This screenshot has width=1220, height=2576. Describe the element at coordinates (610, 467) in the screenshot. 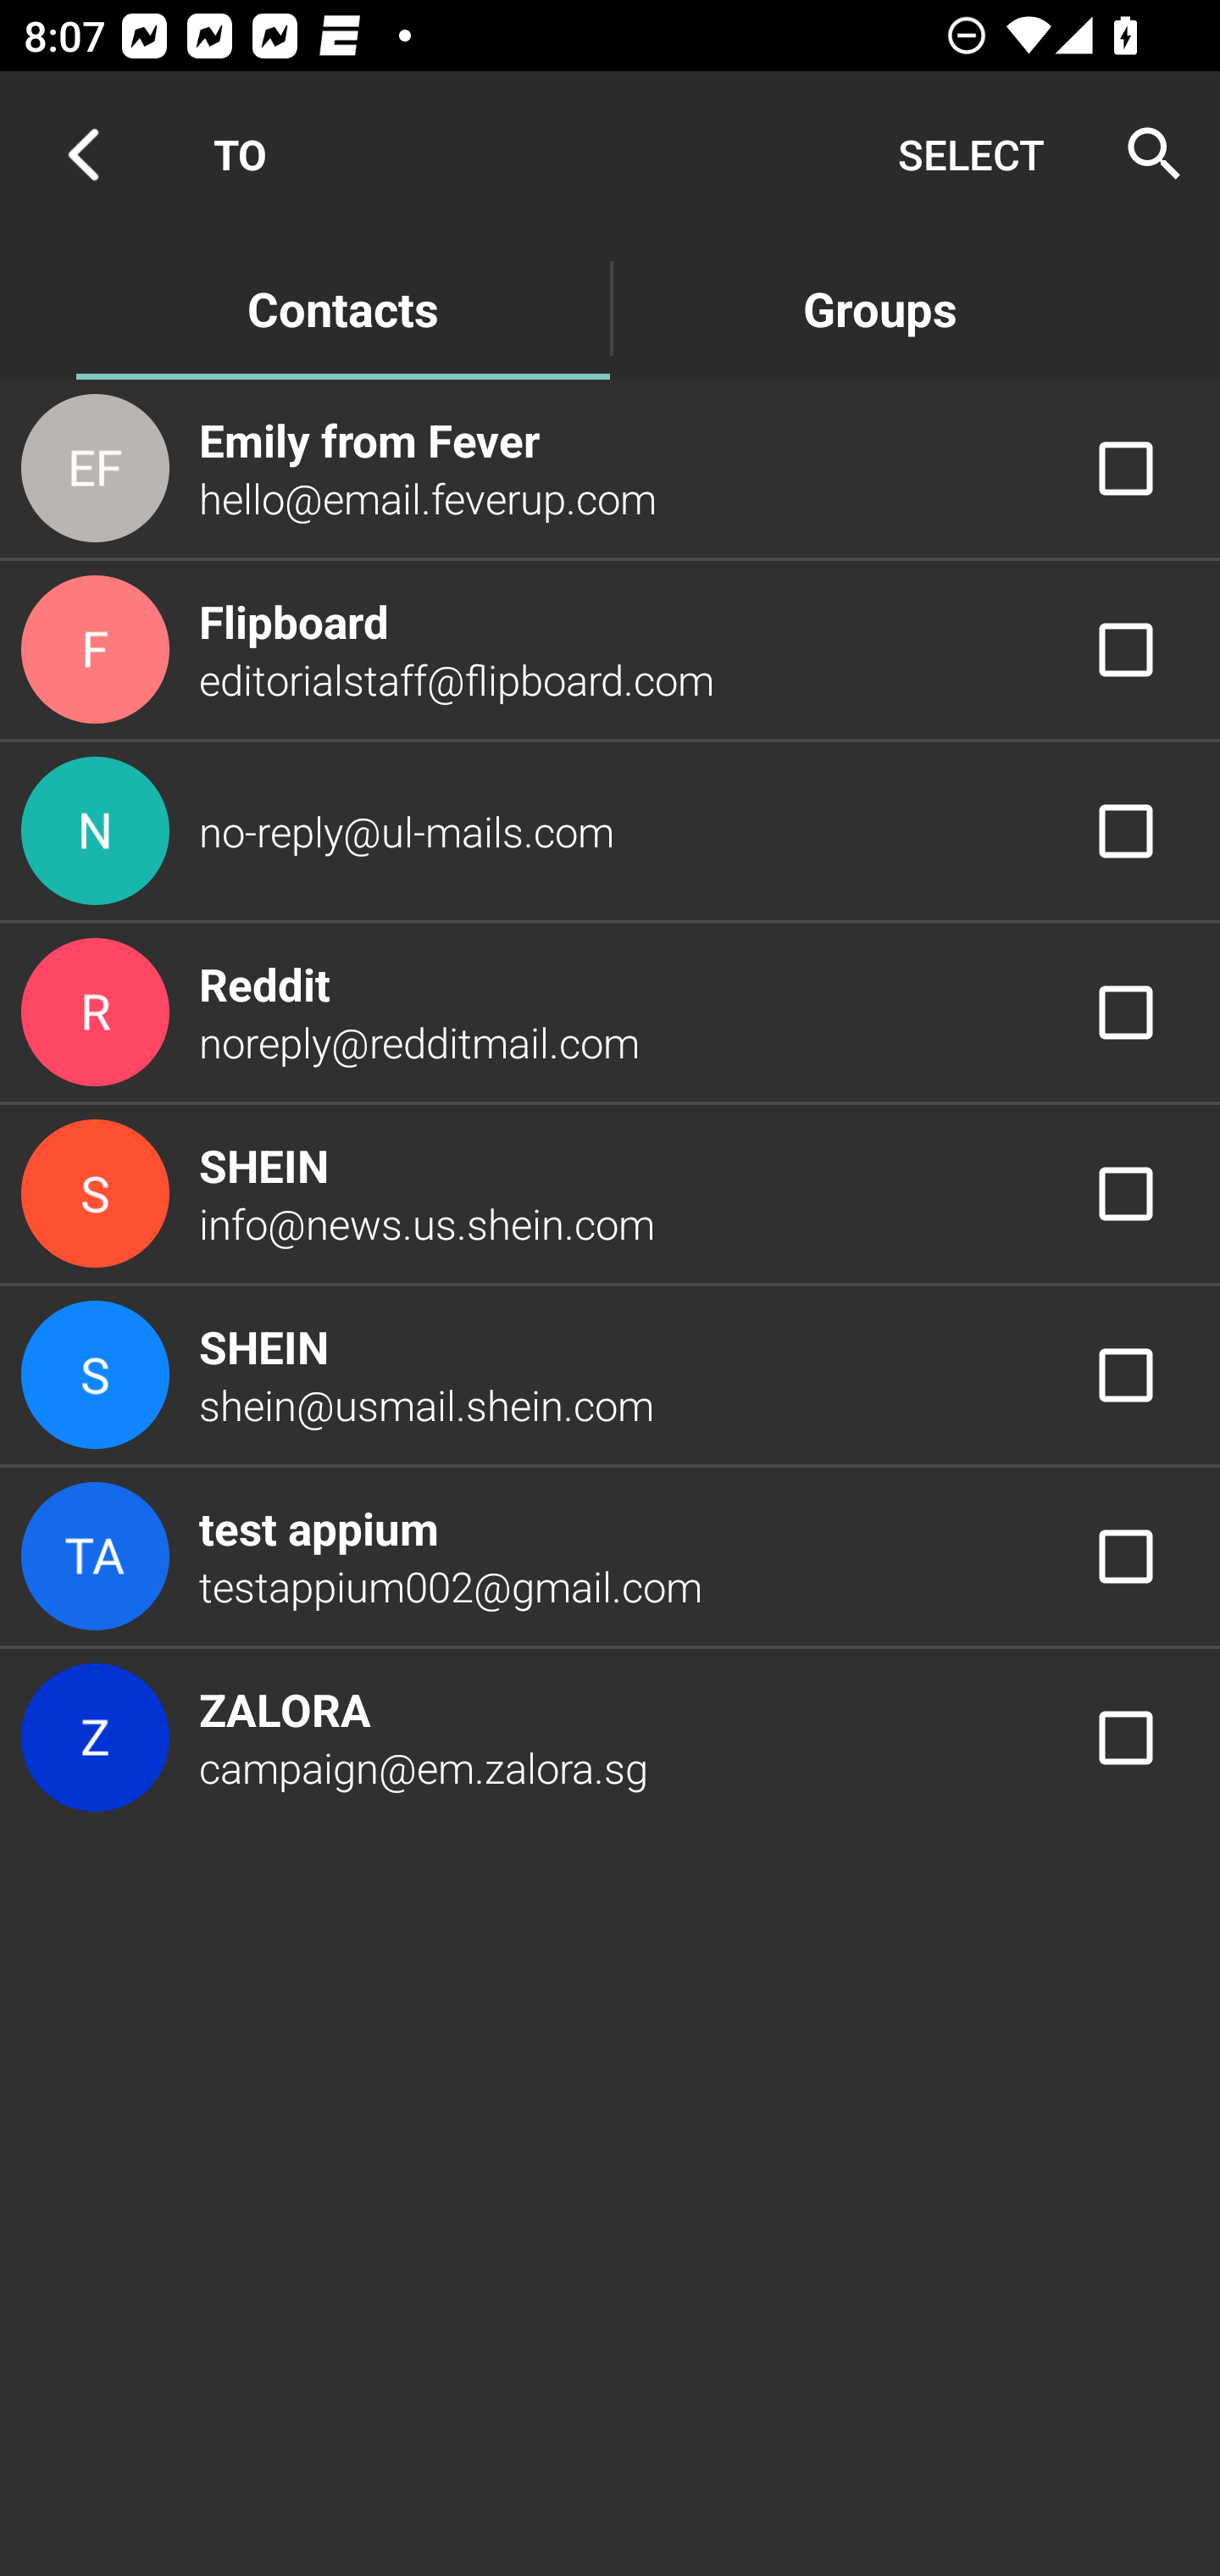

I see `Emily from Fever hello@email.feverup.com` at that location.